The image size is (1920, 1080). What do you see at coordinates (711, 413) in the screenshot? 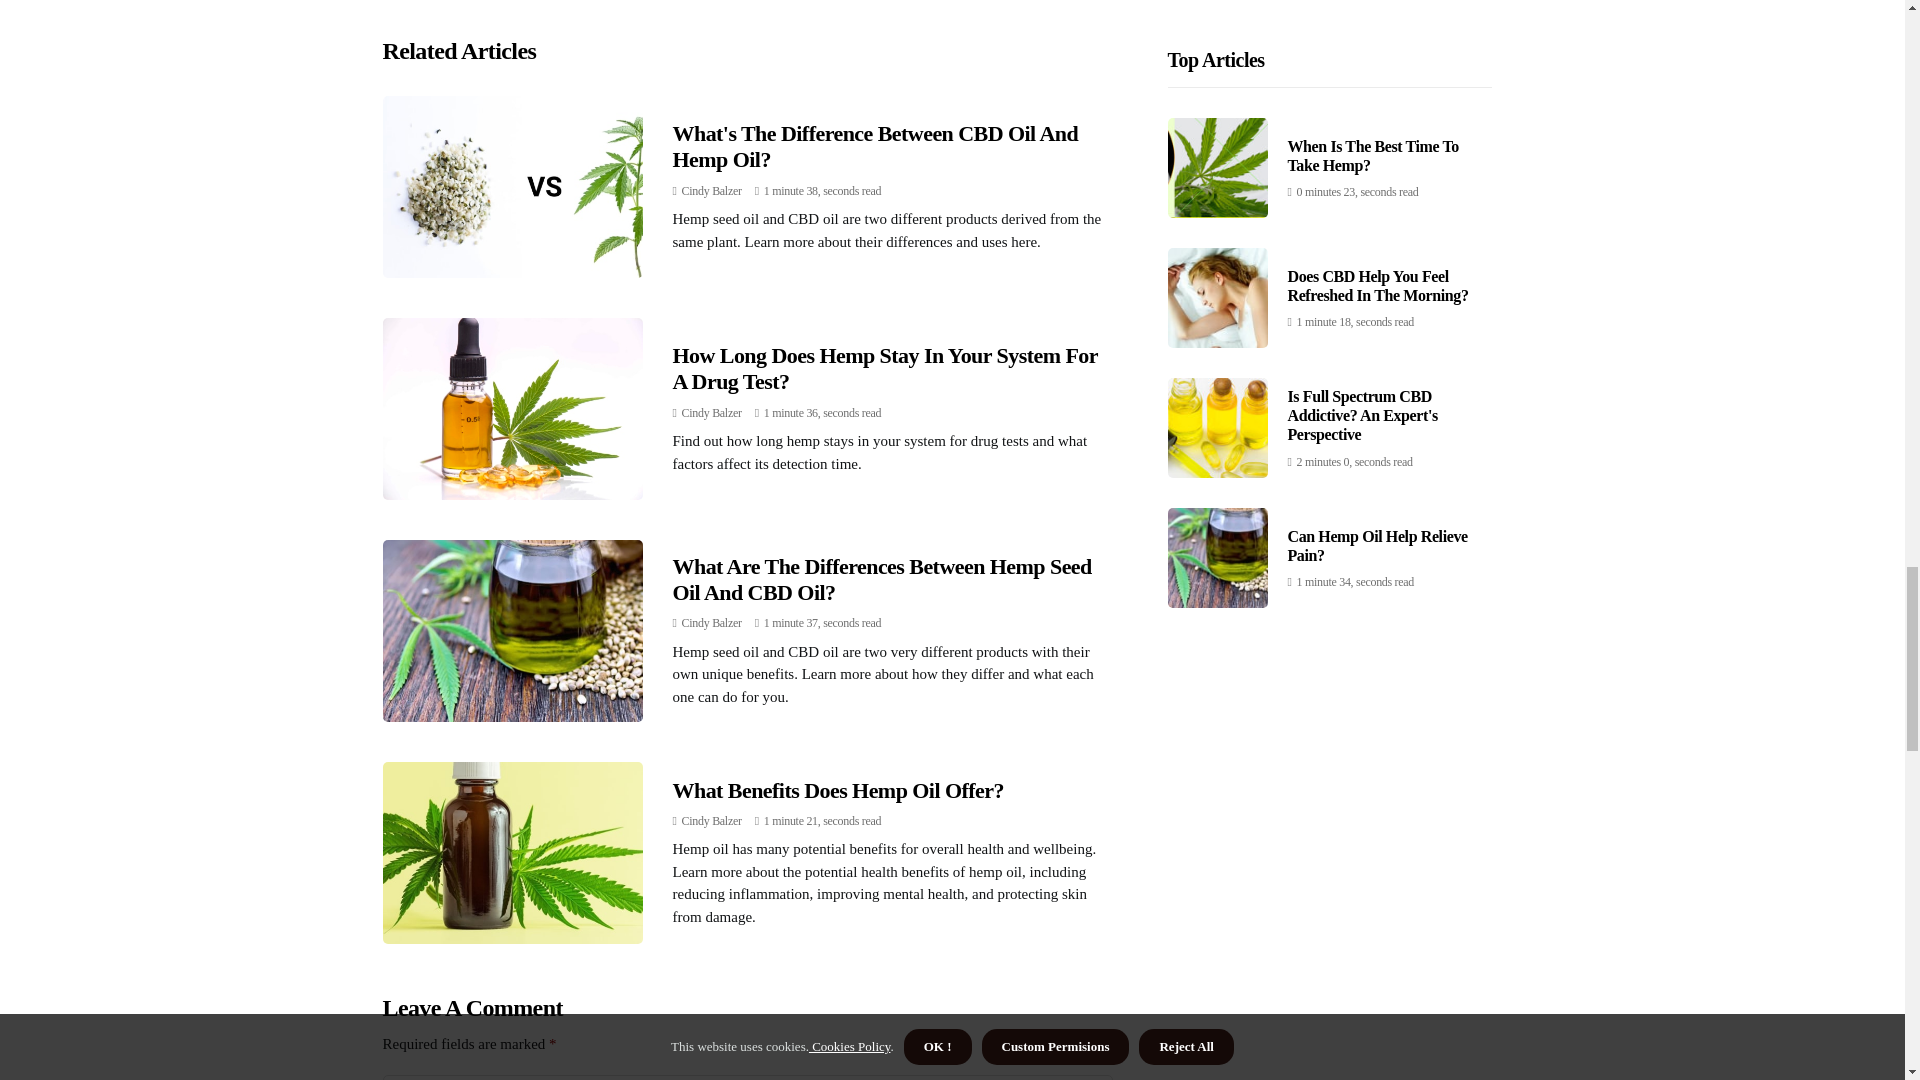
I see `Cindy Balzer` at bounding box center [711, 413].